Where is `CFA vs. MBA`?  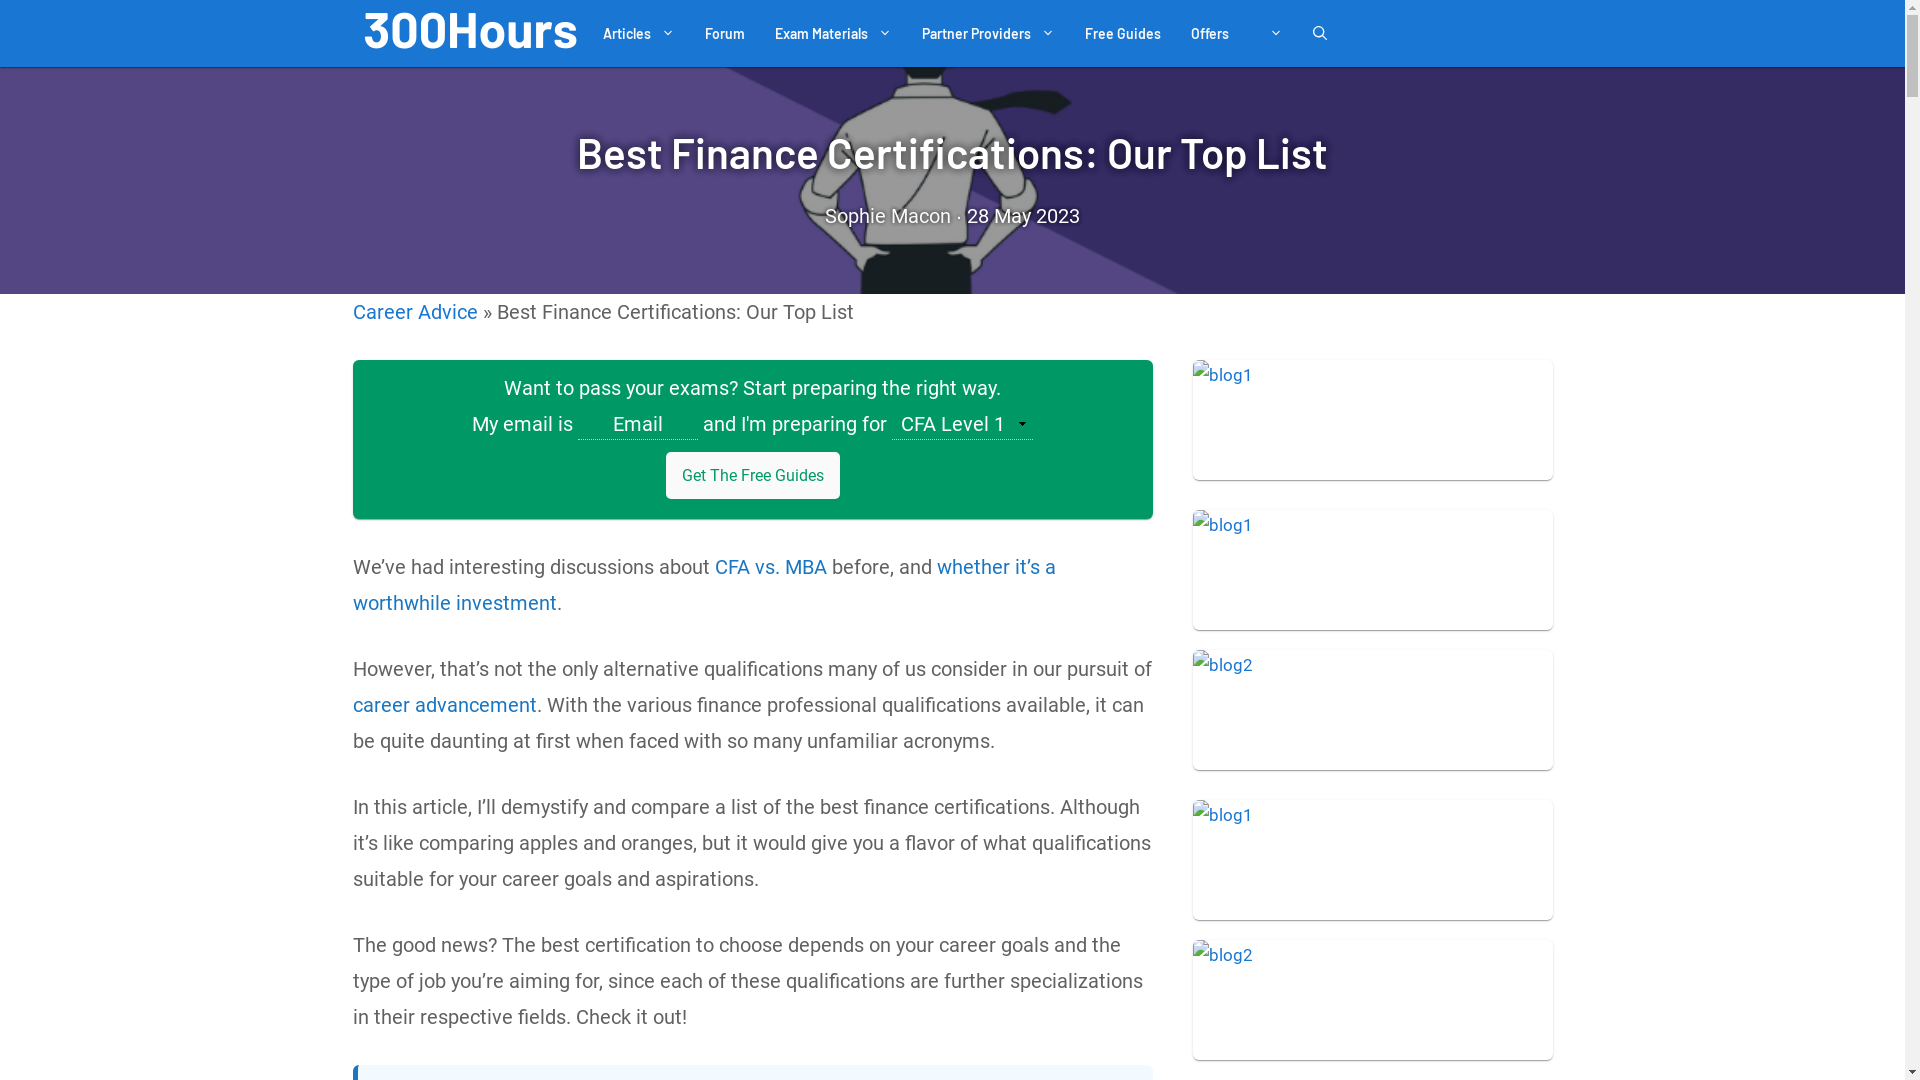 CFA vs. MBA is located at coordinates (770, 567).